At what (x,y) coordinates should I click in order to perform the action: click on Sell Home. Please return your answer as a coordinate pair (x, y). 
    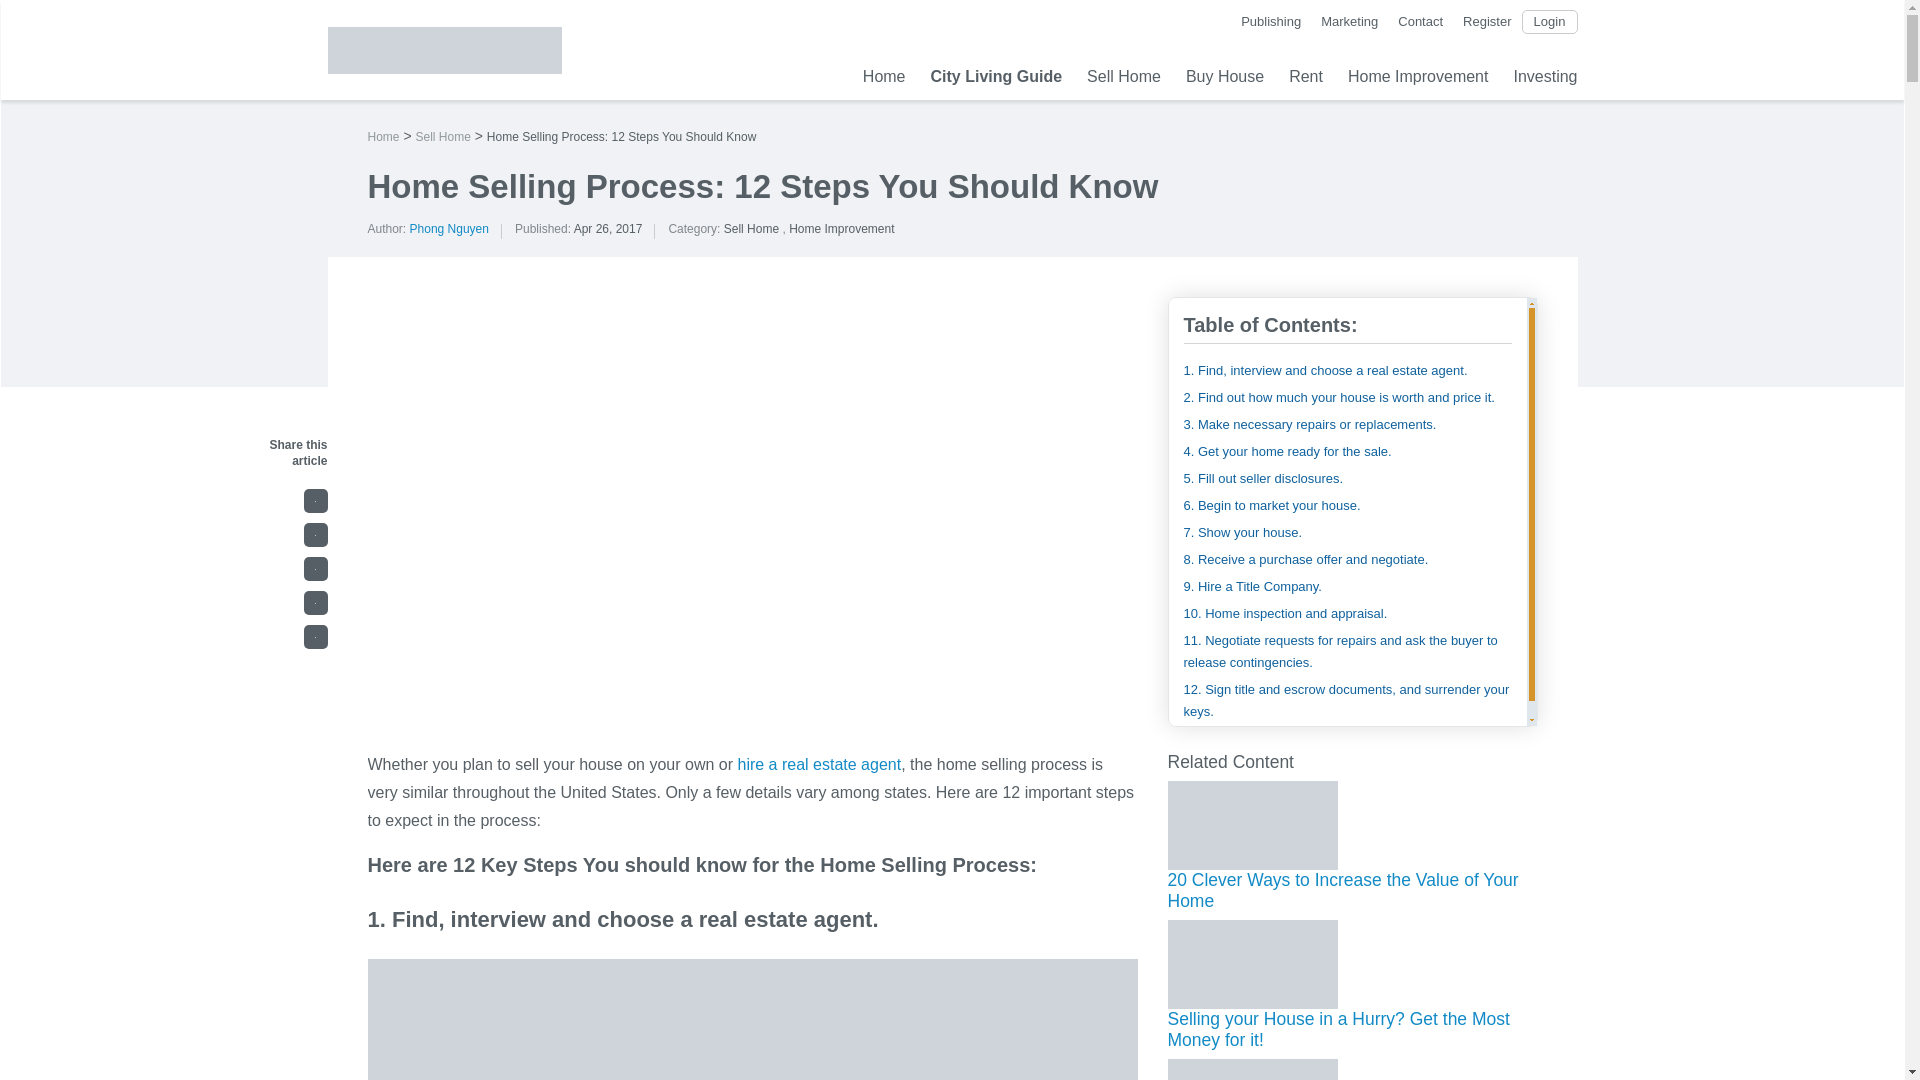
    Looking at the image, I should click on (1124, 76).